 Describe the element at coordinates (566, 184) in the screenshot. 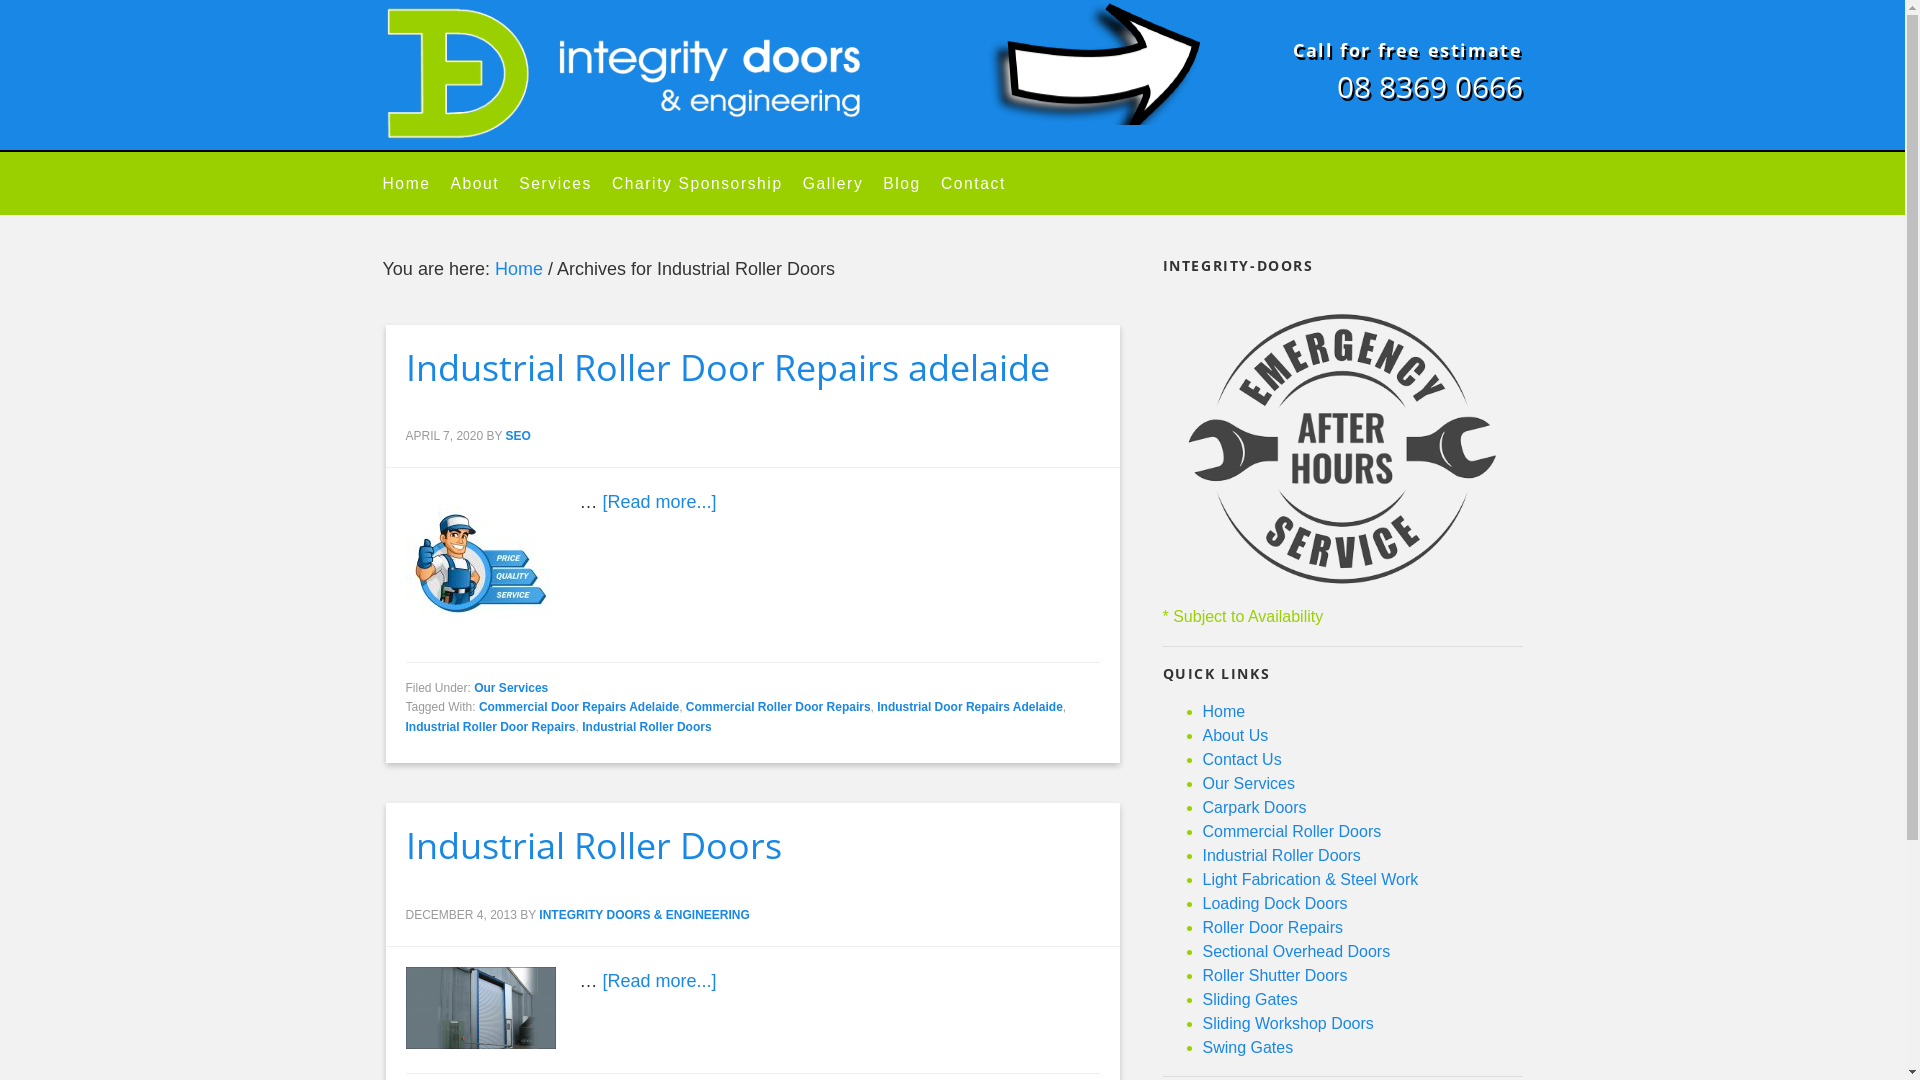

I see `Services` at that location.